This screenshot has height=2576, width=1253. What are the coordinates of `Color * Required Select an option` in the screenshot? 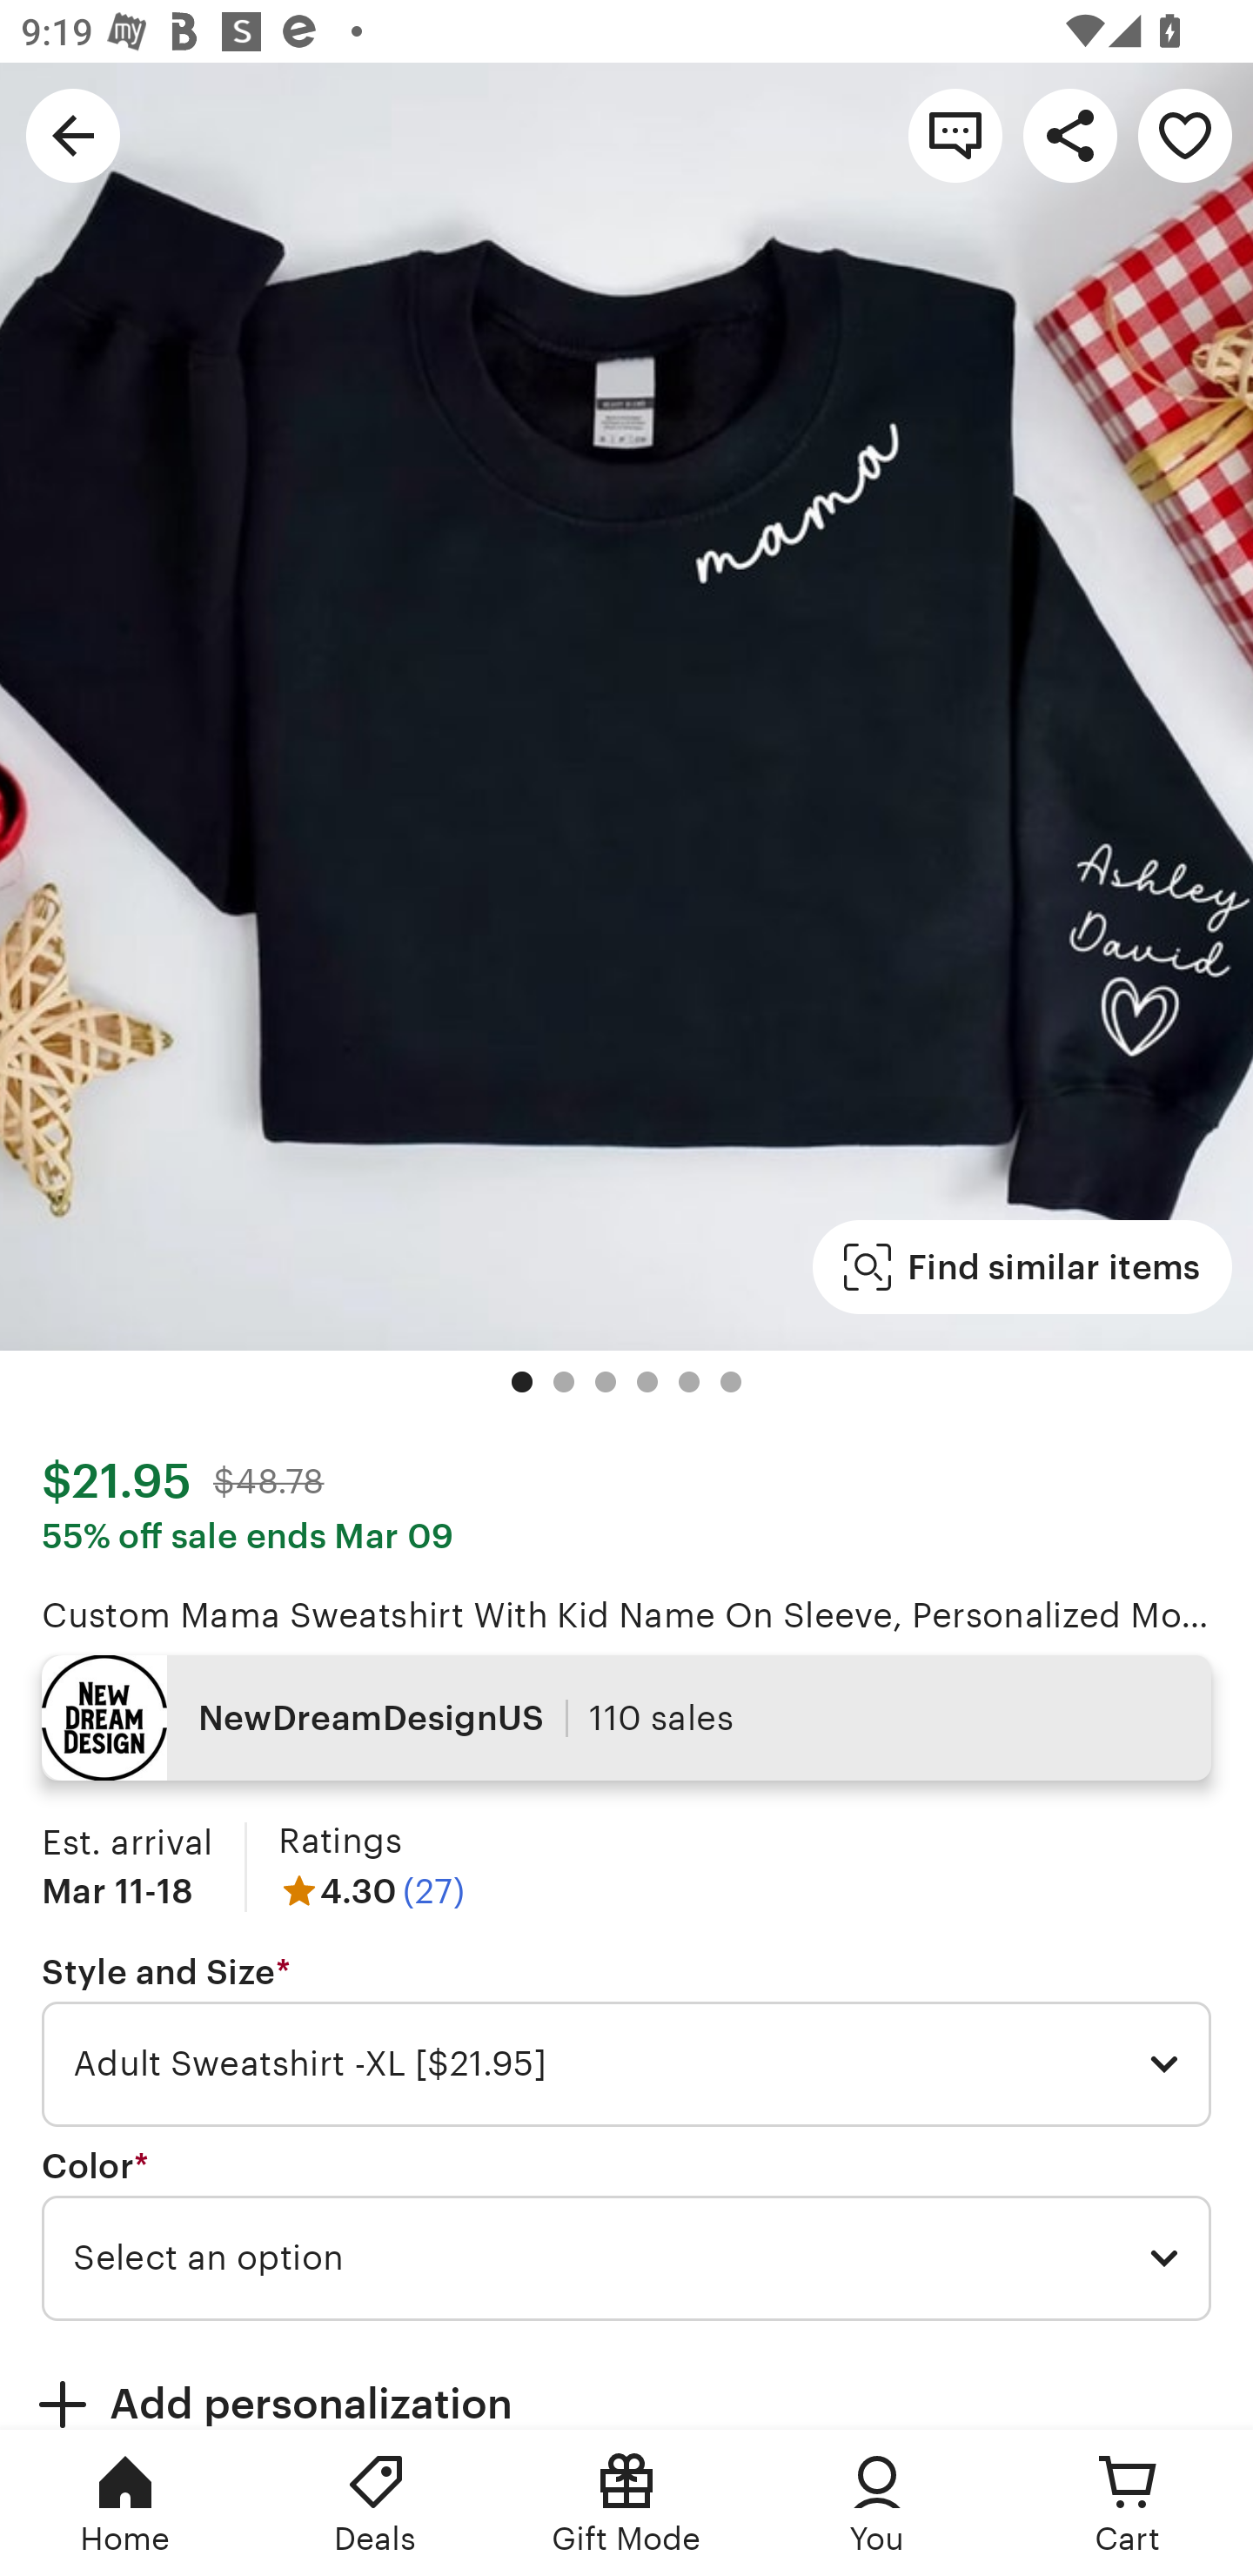 It's located at (626, 2234).